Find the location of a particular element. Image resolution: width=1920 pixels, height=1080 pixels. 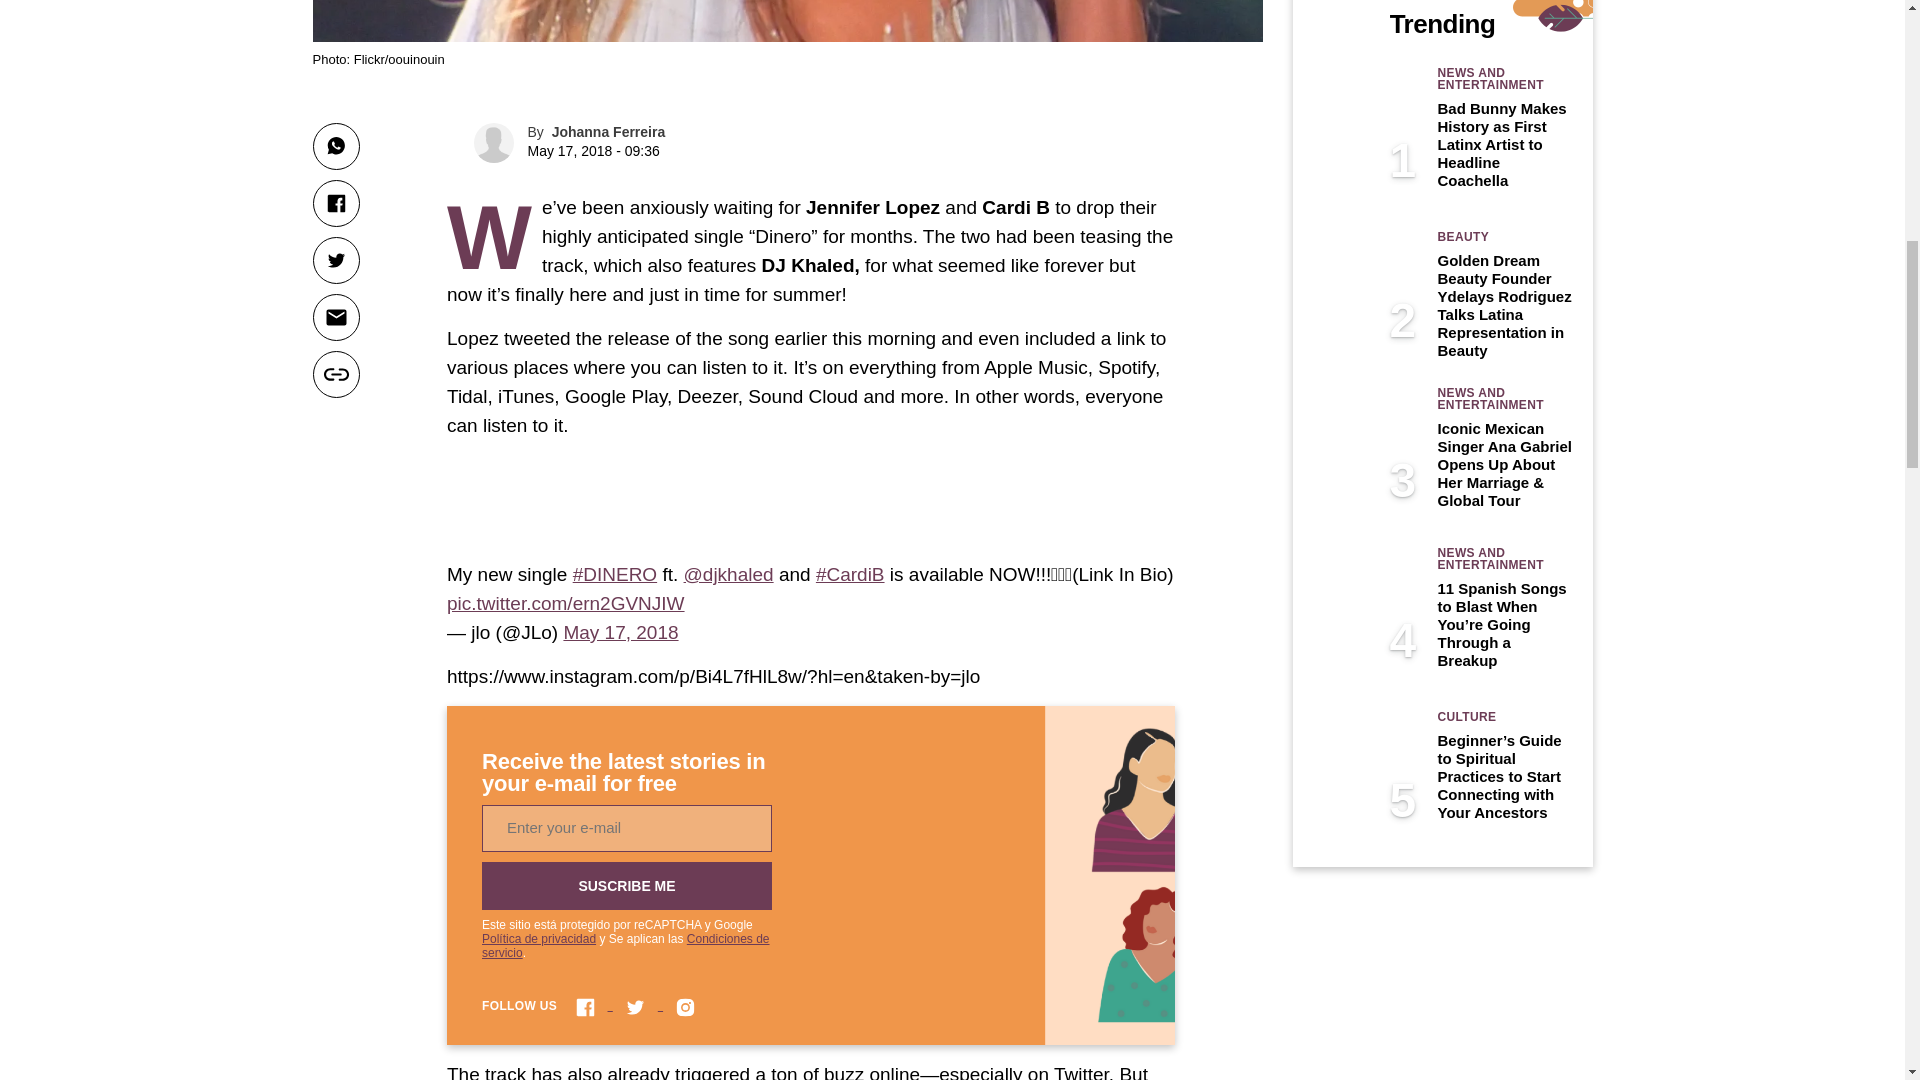

Share this article on Facebook is located at coordinates (335, 203).